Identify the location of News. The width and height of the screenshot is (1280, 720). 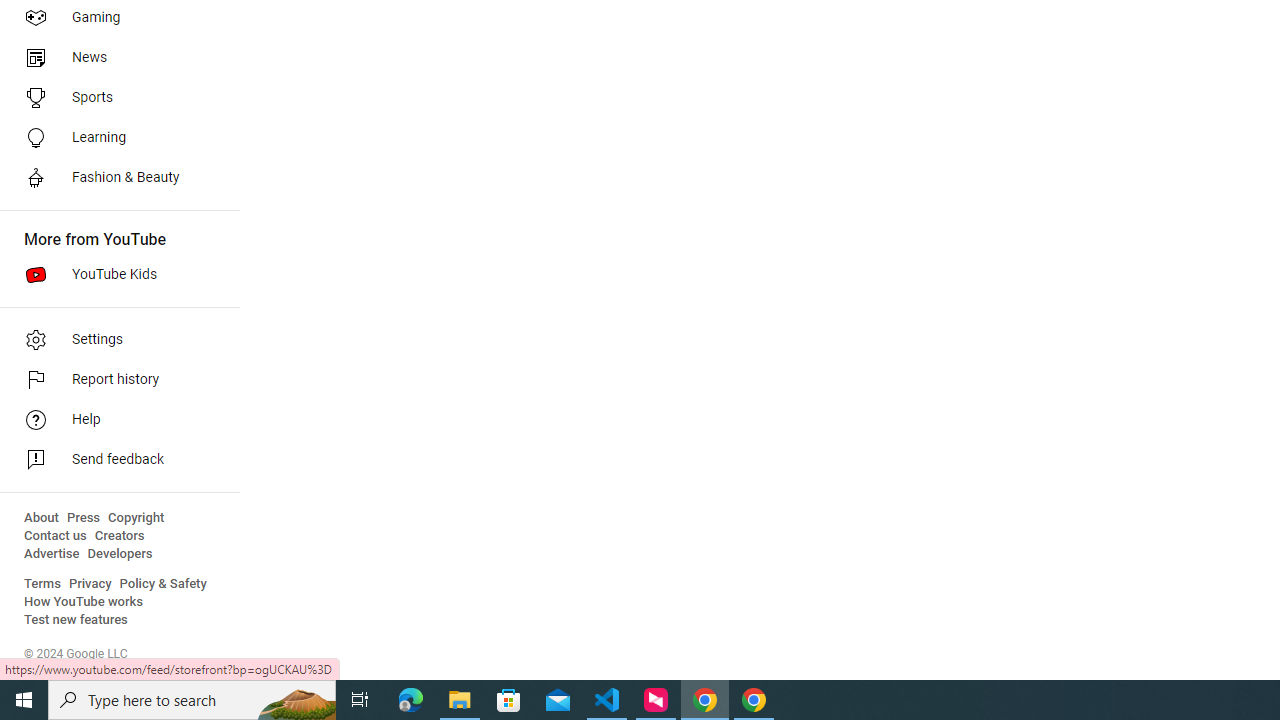
(114, 58).